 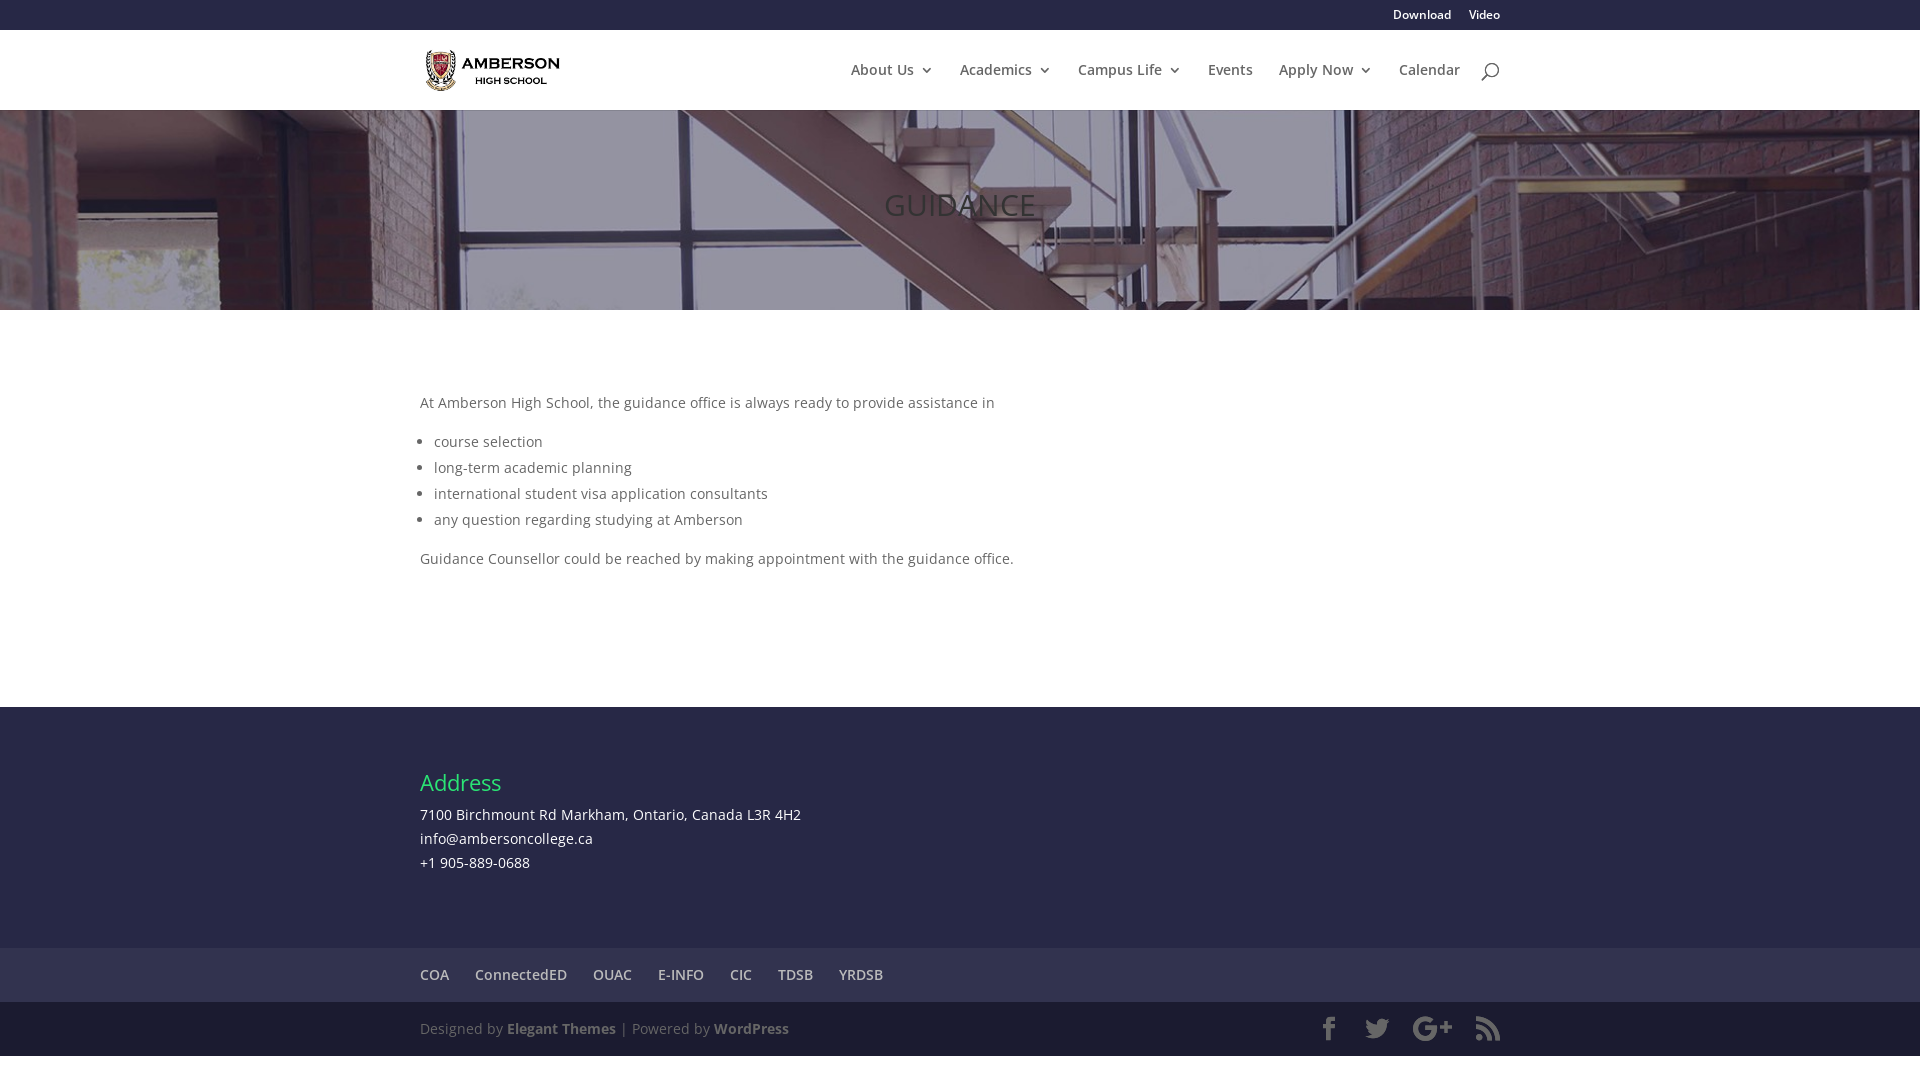 What do you see at coordinates (1326, 86) in the screenshot?
I see `Apply Now` at bounding box center [1326, 86].